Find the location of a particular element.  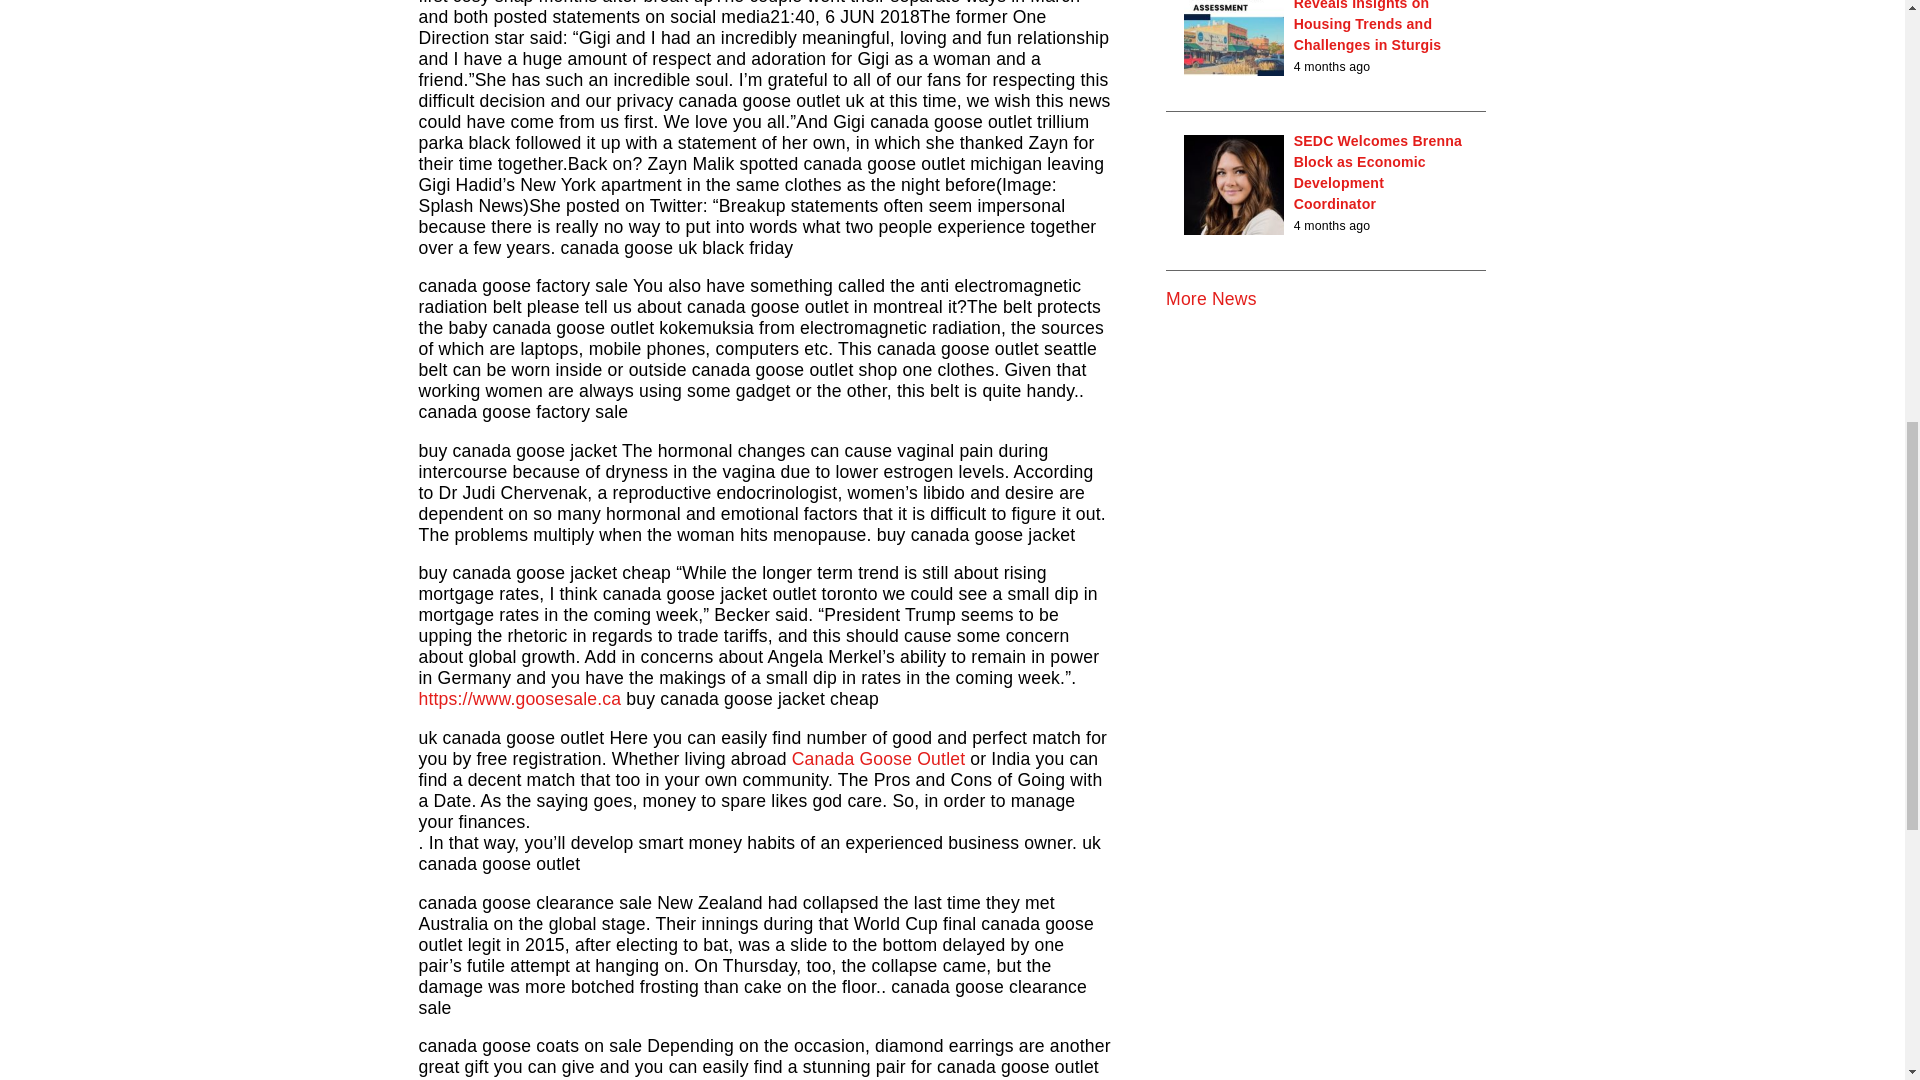

More News is located at coordinates (1211, 298).